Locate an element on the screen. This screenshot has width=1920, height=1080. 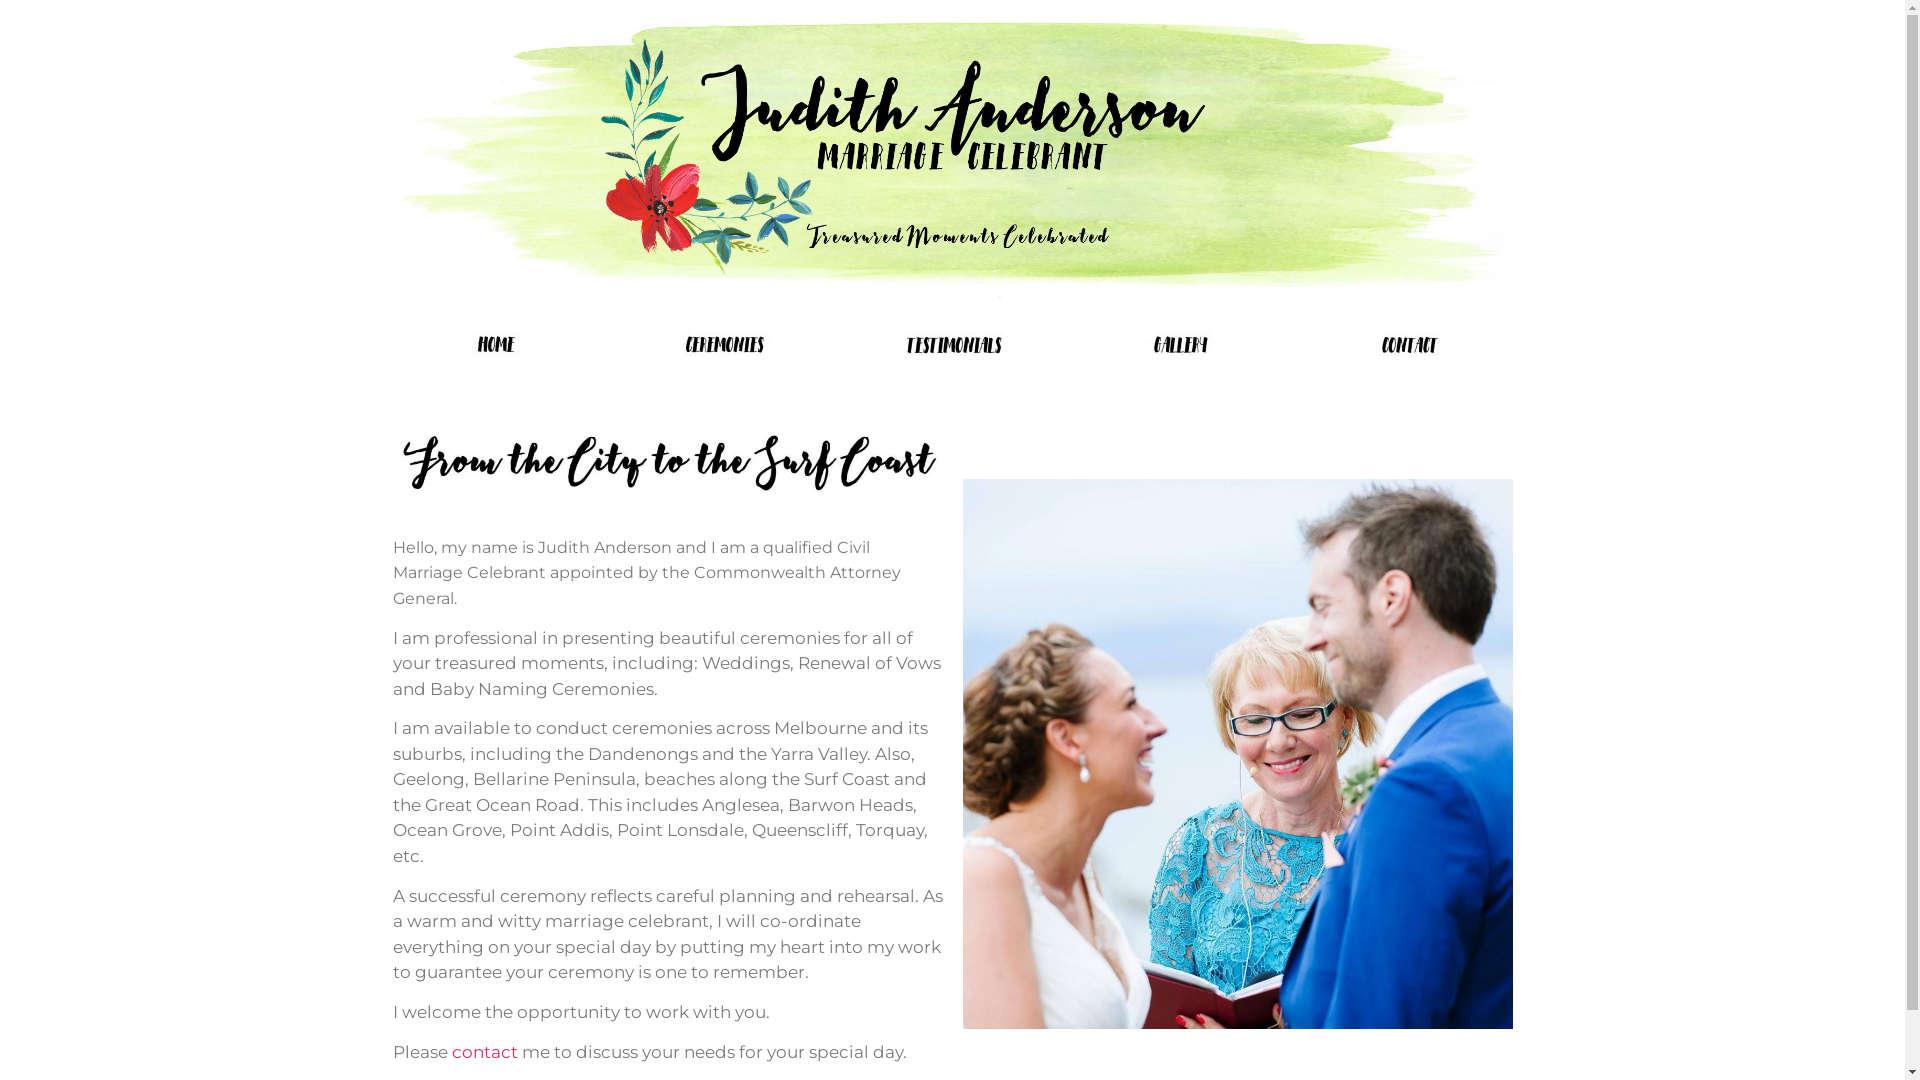
contact is located at coordinates (1408, 344).